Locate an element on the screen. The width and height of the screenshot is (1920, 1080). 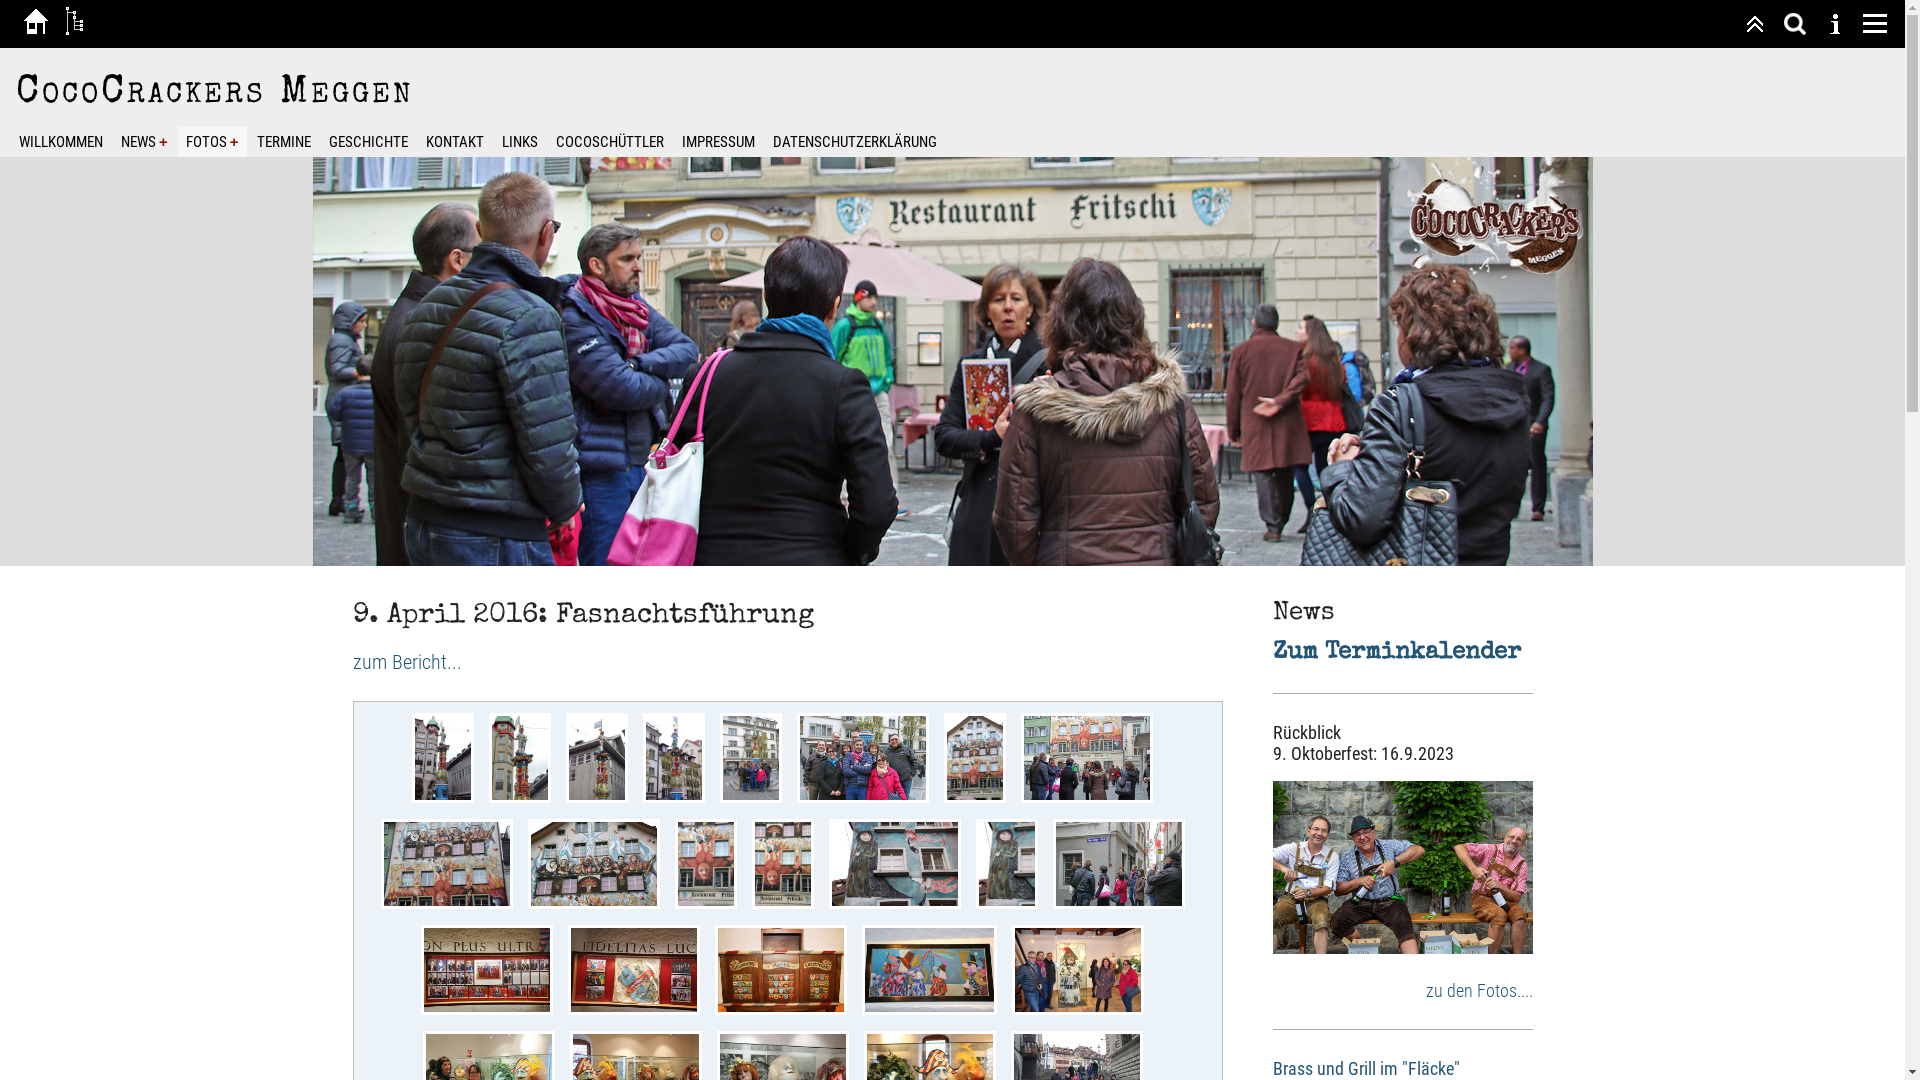
GESCHICHTE is located at coordinates (368, 142).